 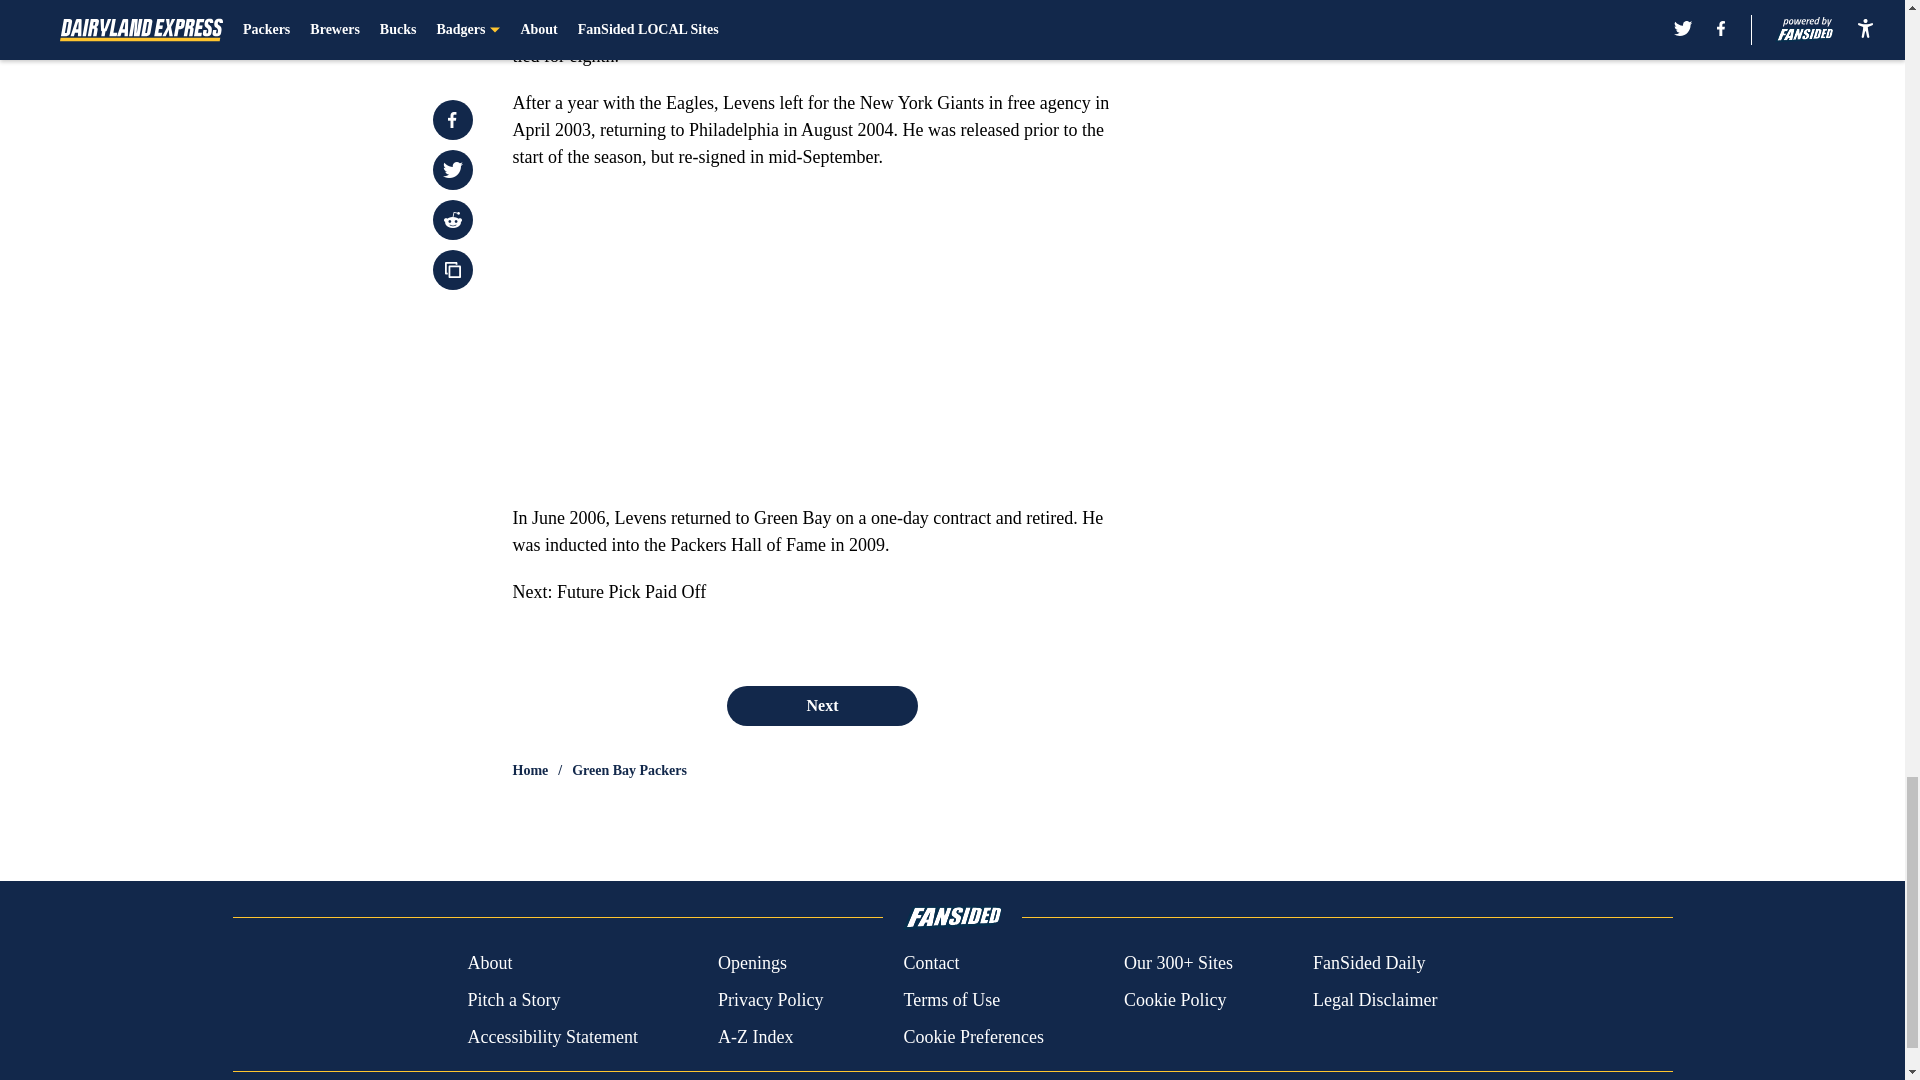 I want to click on Next, so click(x=821, y=705).